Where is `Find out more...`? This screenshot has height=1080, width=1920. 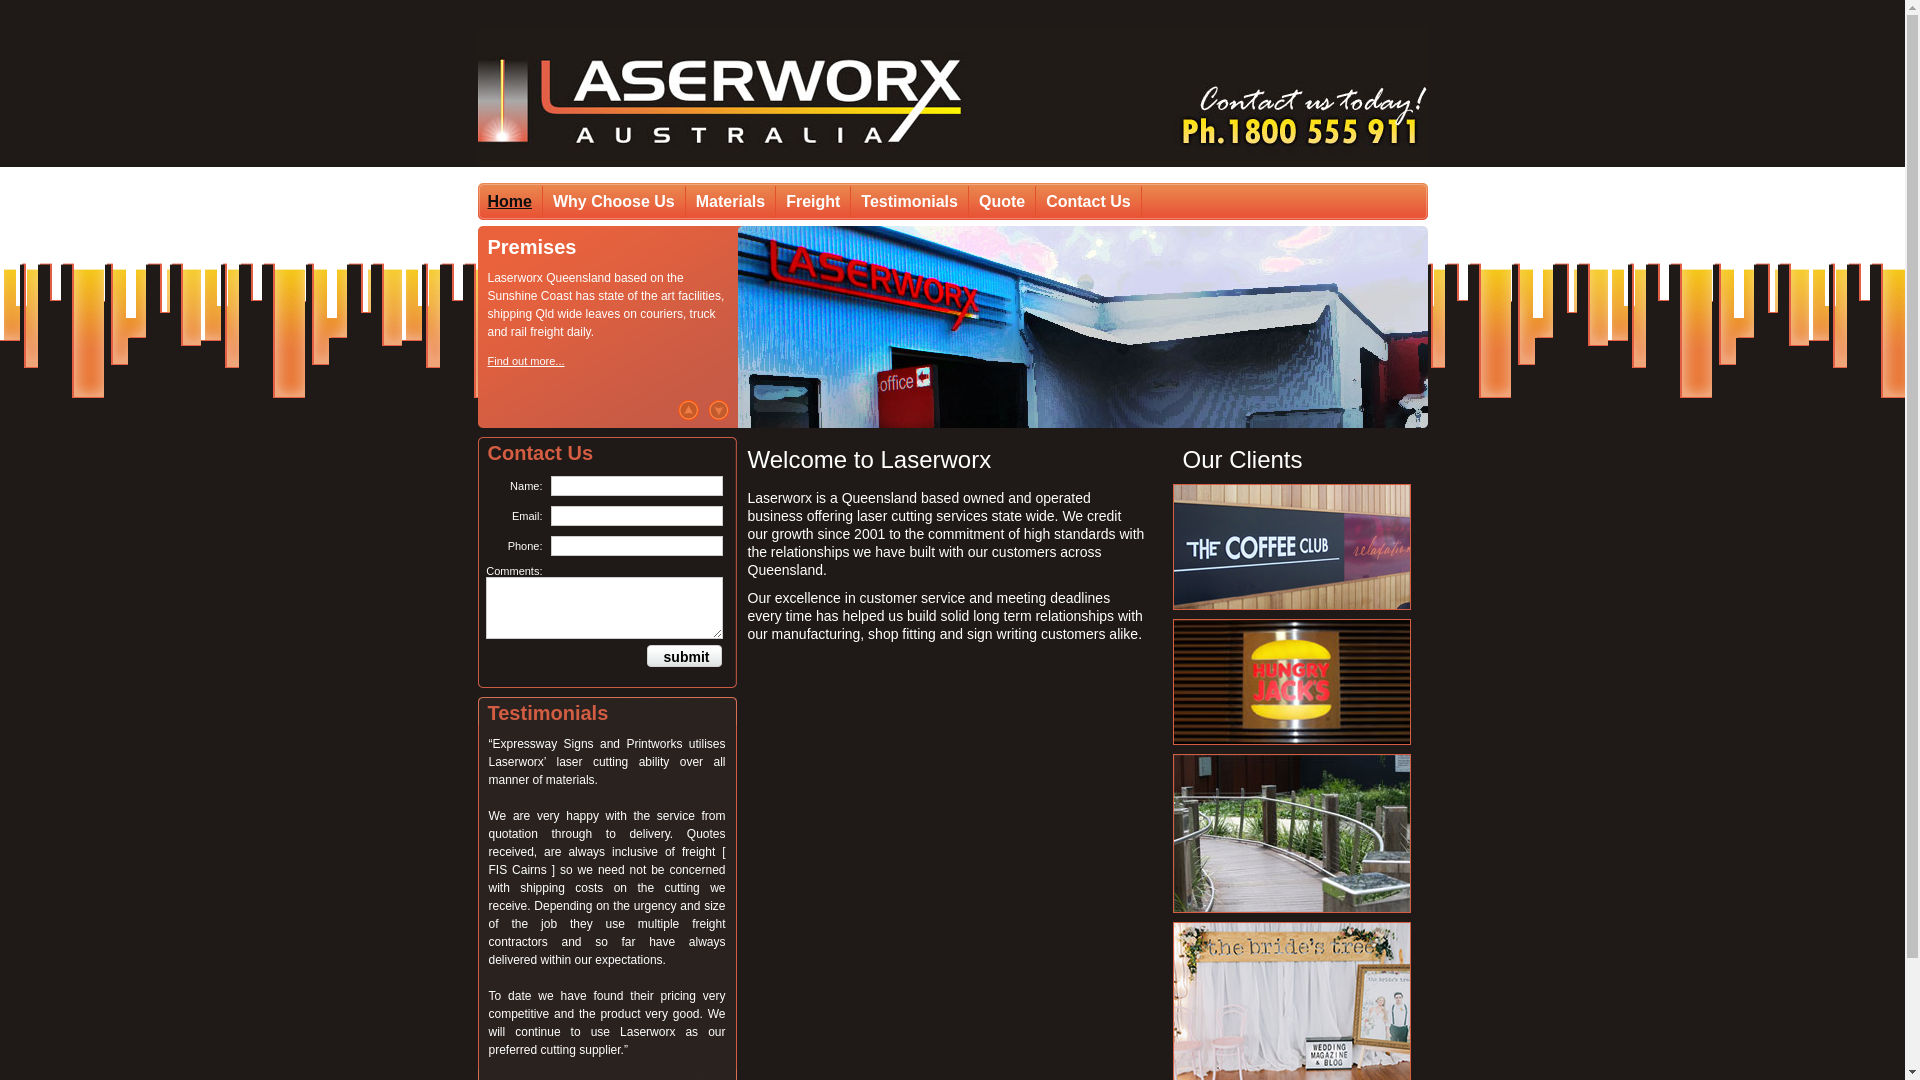 Find out more... is located at coordinates (526, 361).